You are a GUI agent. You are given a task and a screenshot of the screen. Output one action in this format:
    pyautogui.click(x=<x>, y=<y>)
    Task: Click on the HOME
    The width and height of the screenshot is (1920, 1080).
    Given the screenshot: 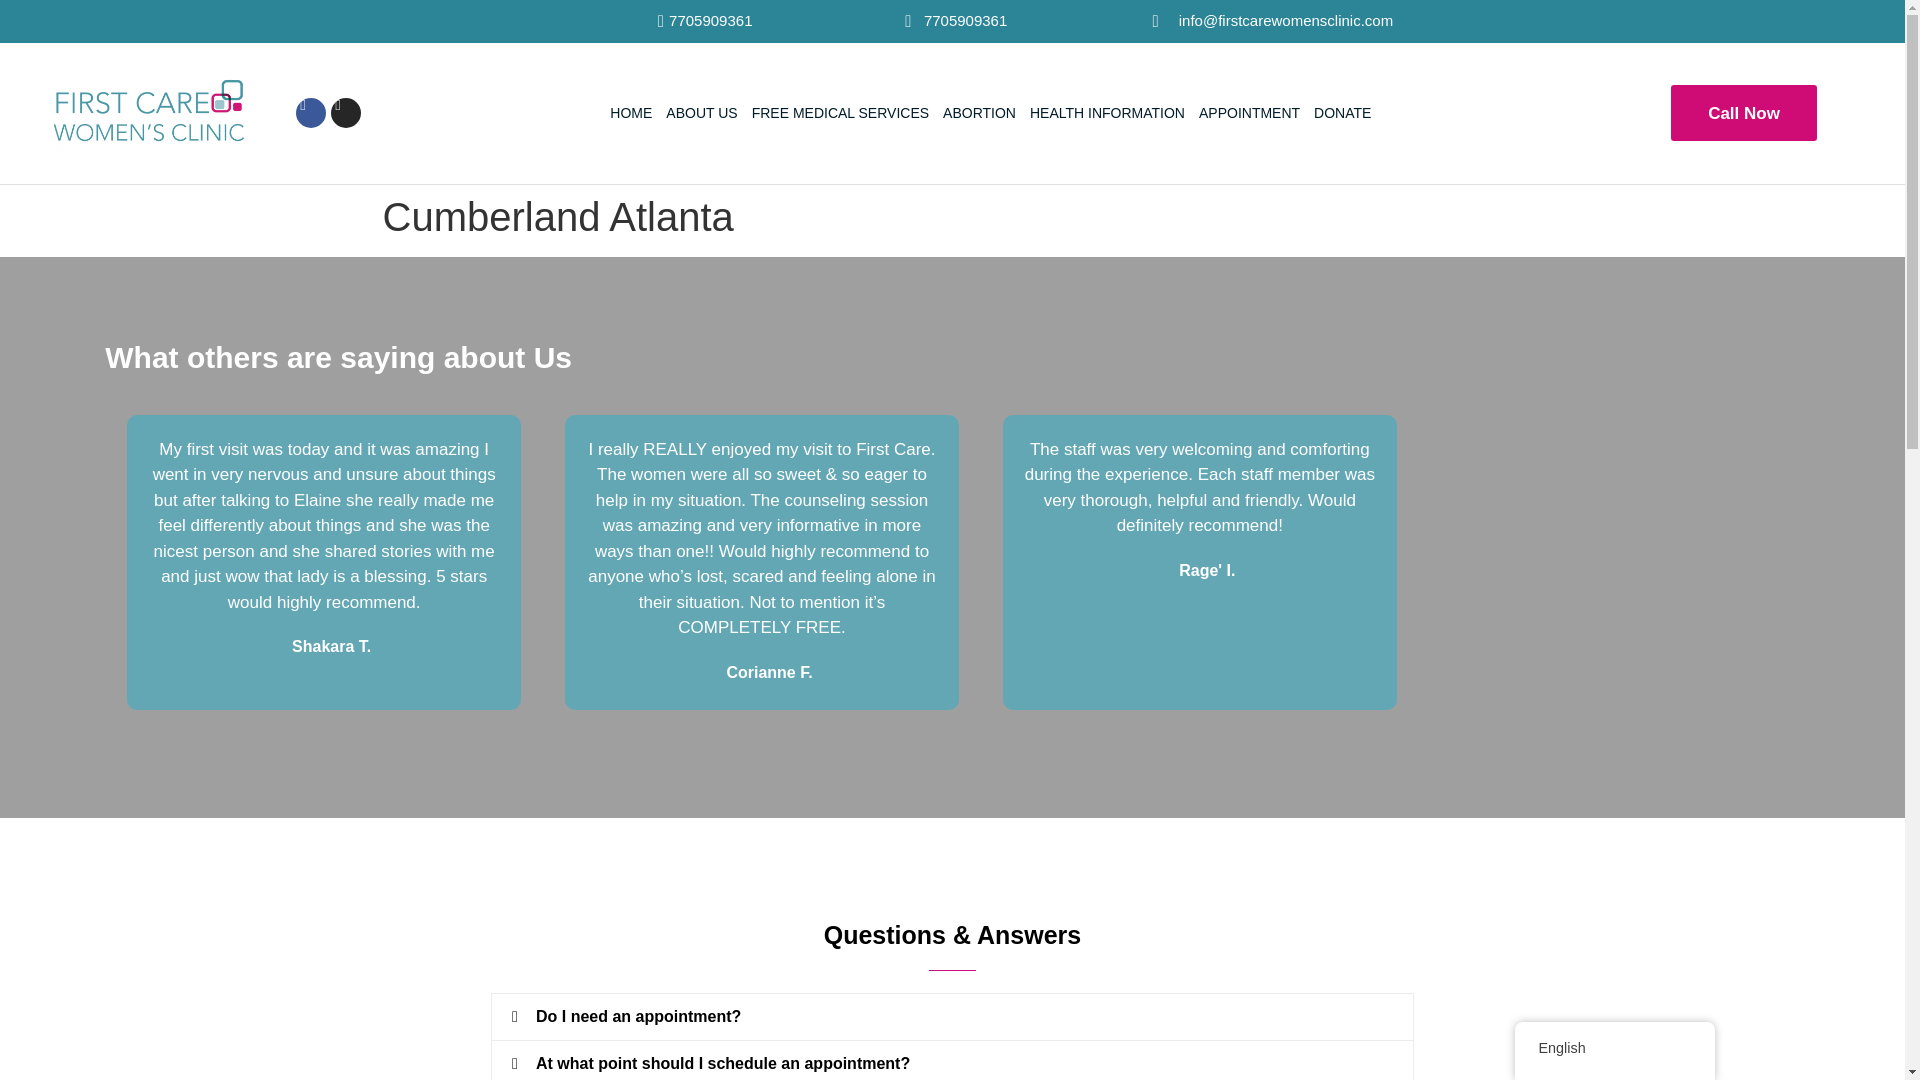 What is the action you would take?
    pyautogui.click(x=631, y=112)
    